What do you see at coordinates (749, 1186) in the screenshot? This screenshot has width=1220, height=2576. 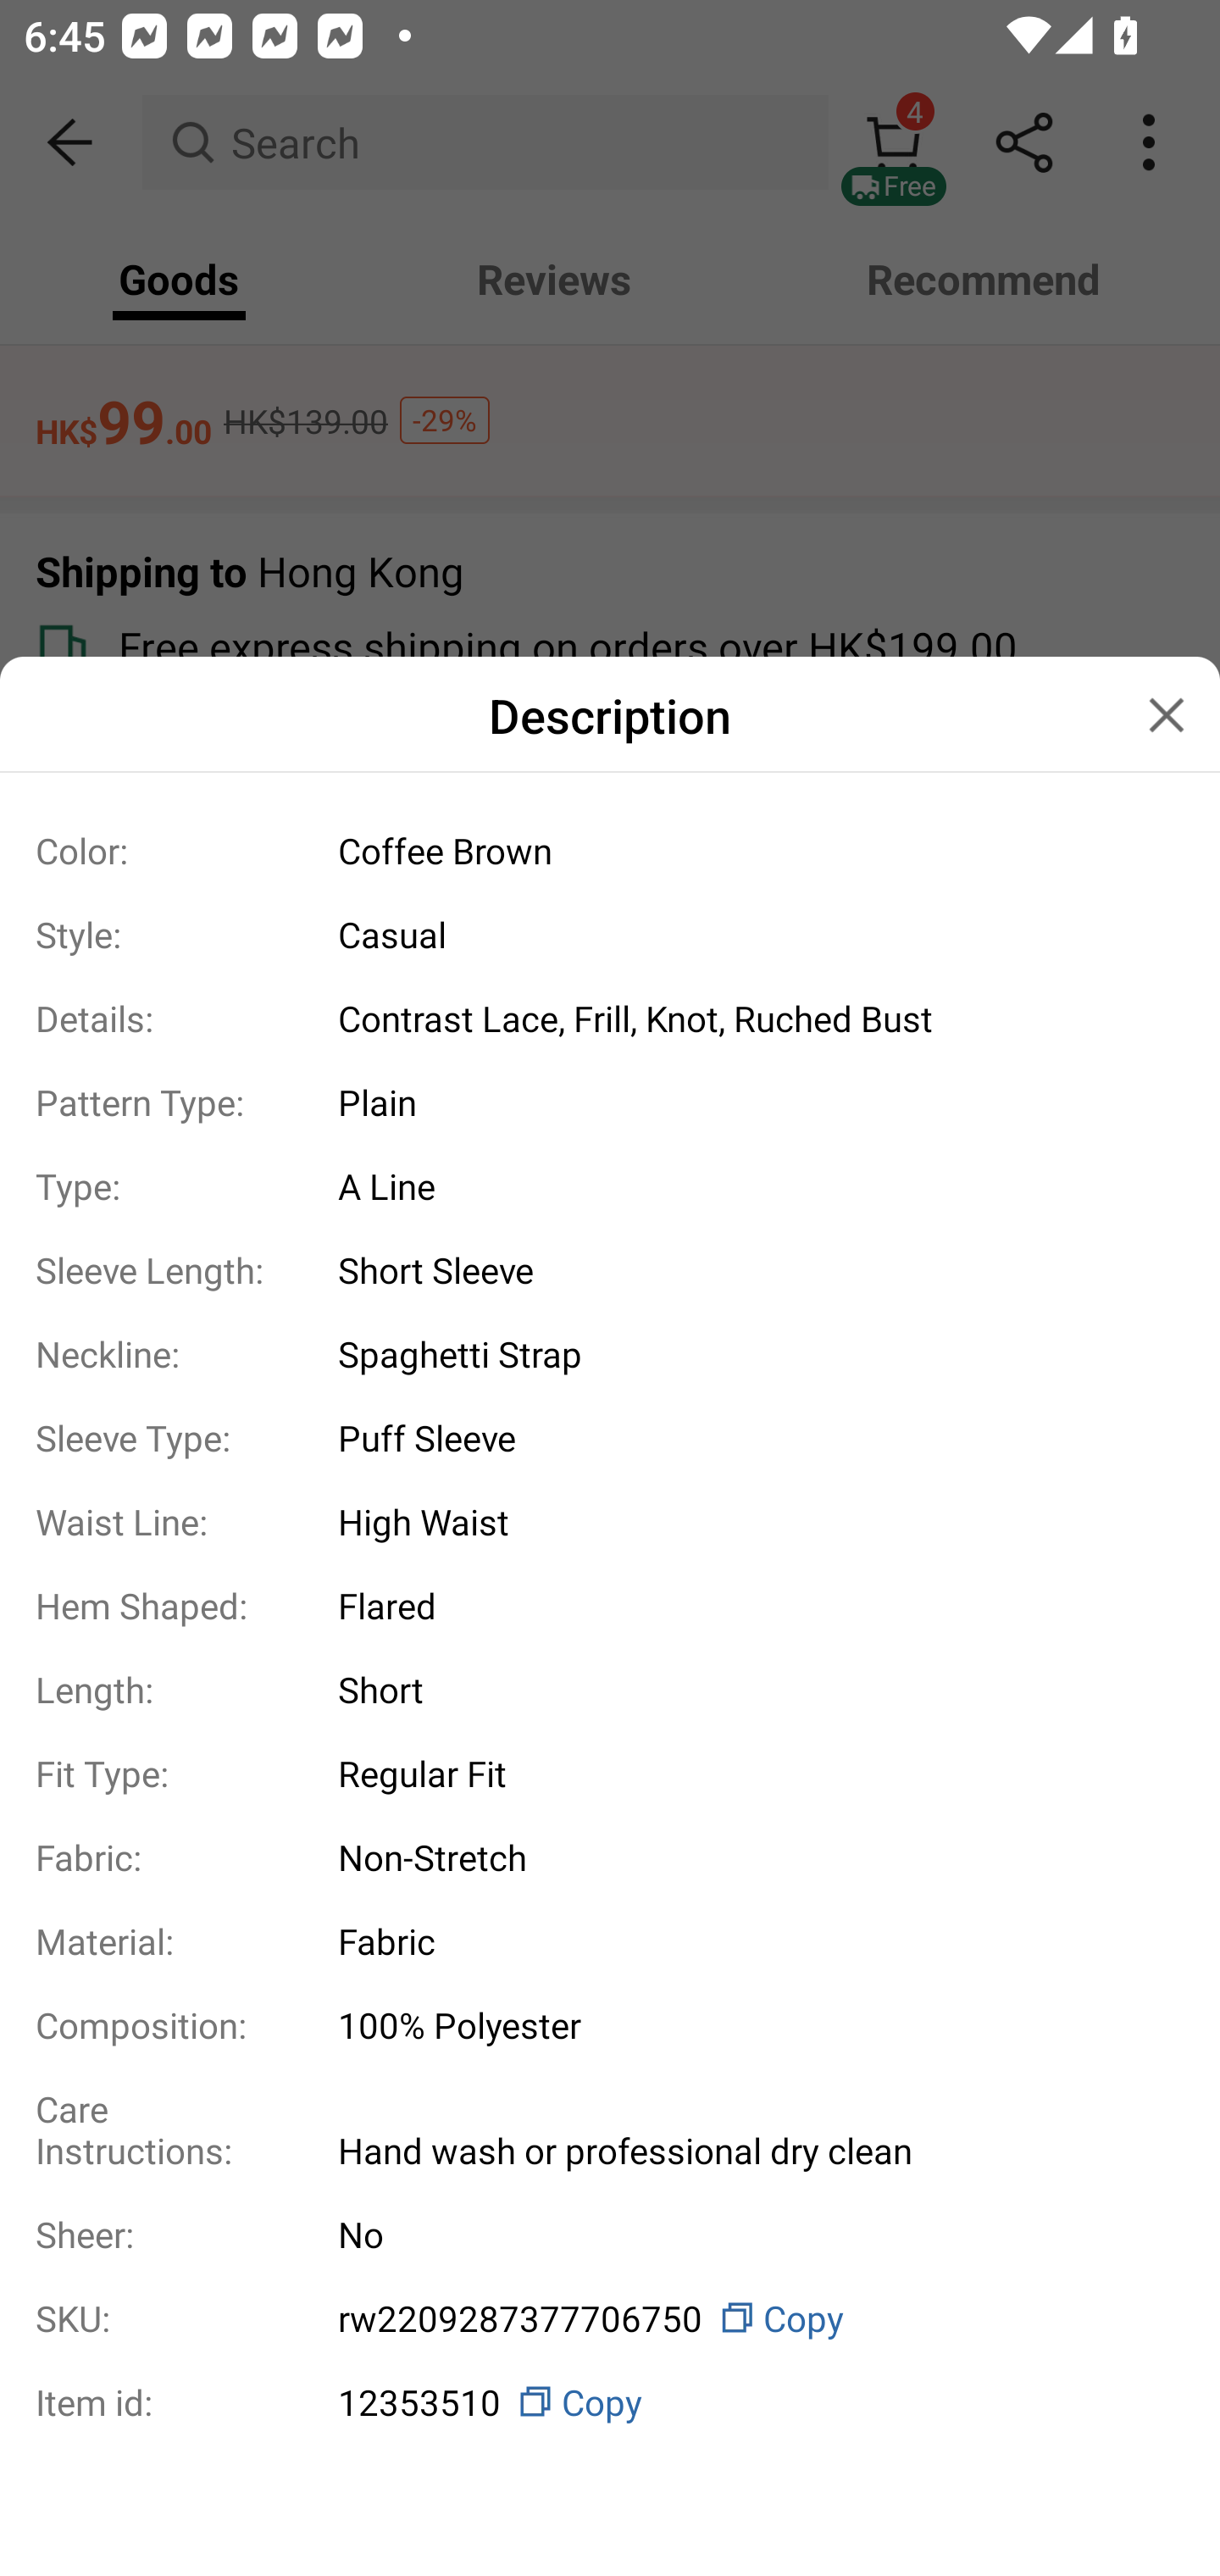 I see `A Line` at bounding box center [749, 1186].